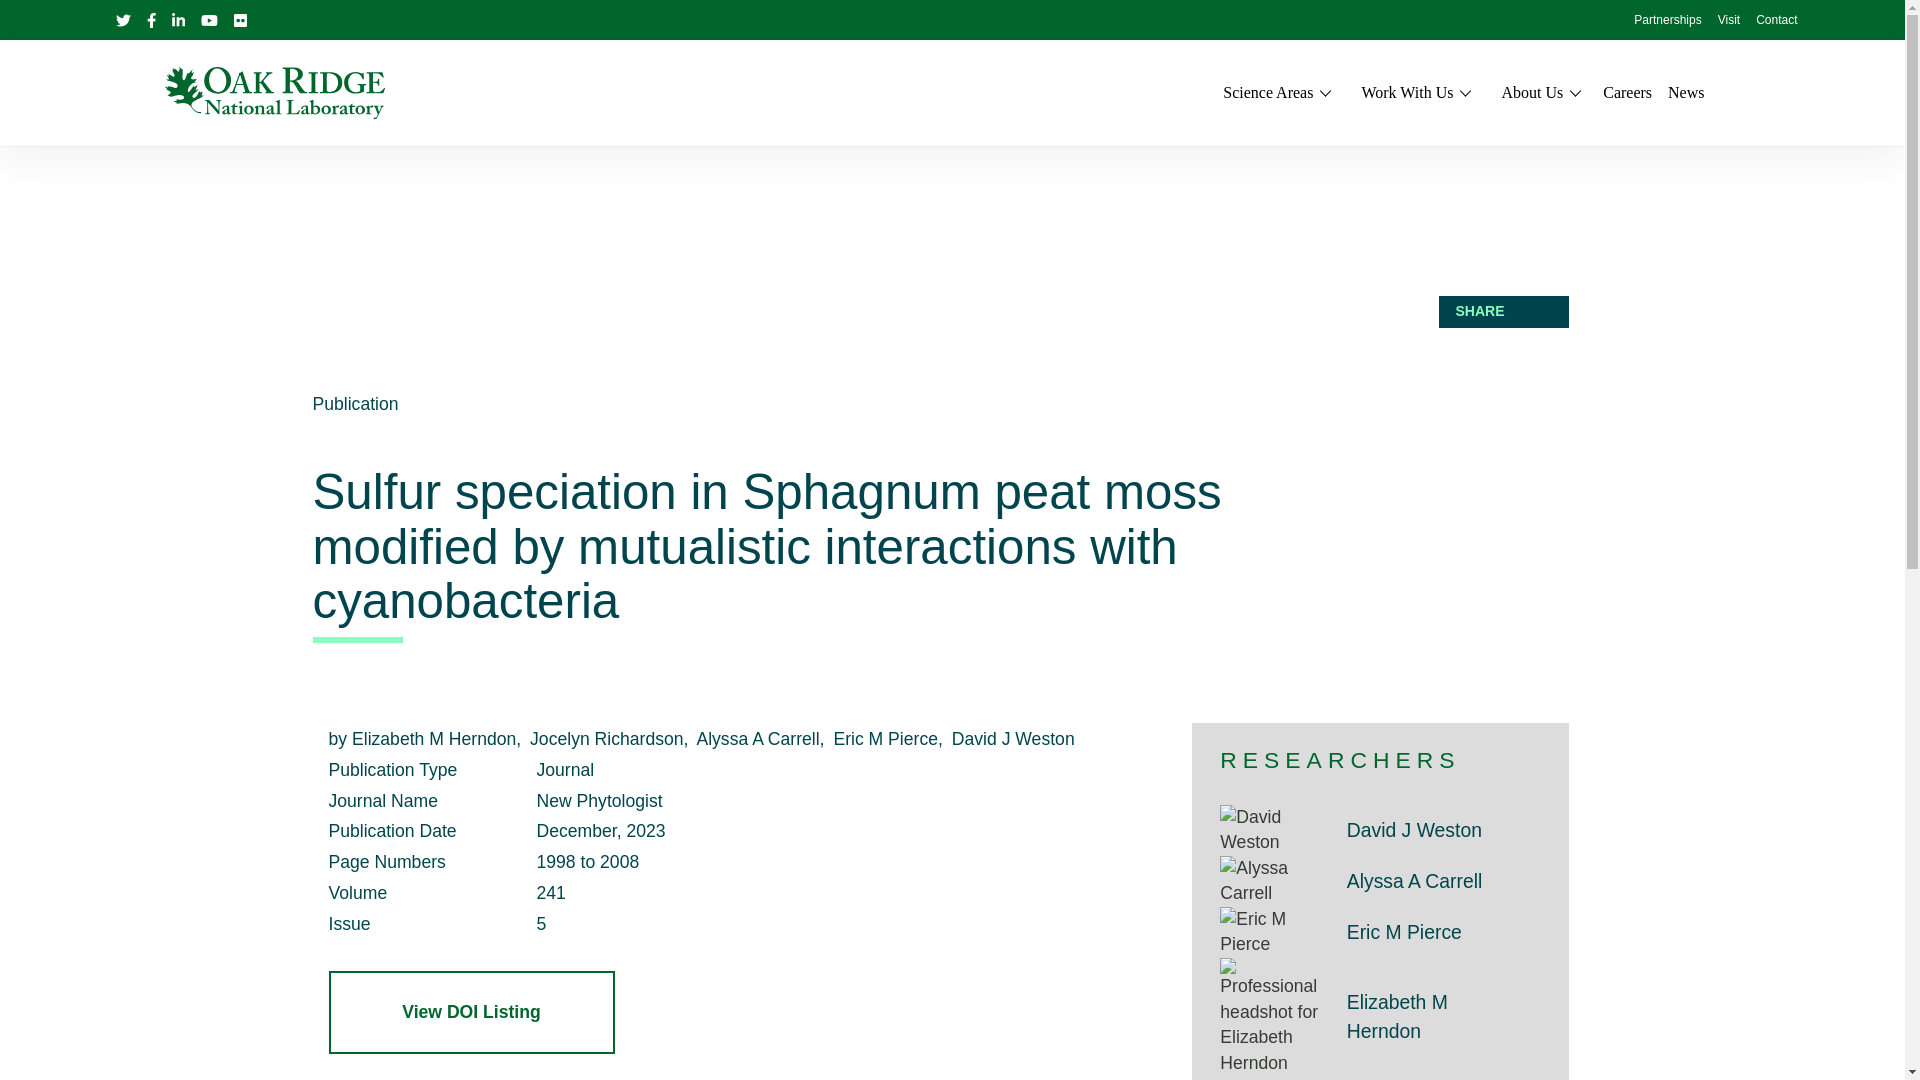 The width and height of the screenshot is (1920, 1080). What do you see at coordinates (1274, 932) in the screenshot?
I see `Eric M Pierce` at bounding box center [1274, 932].